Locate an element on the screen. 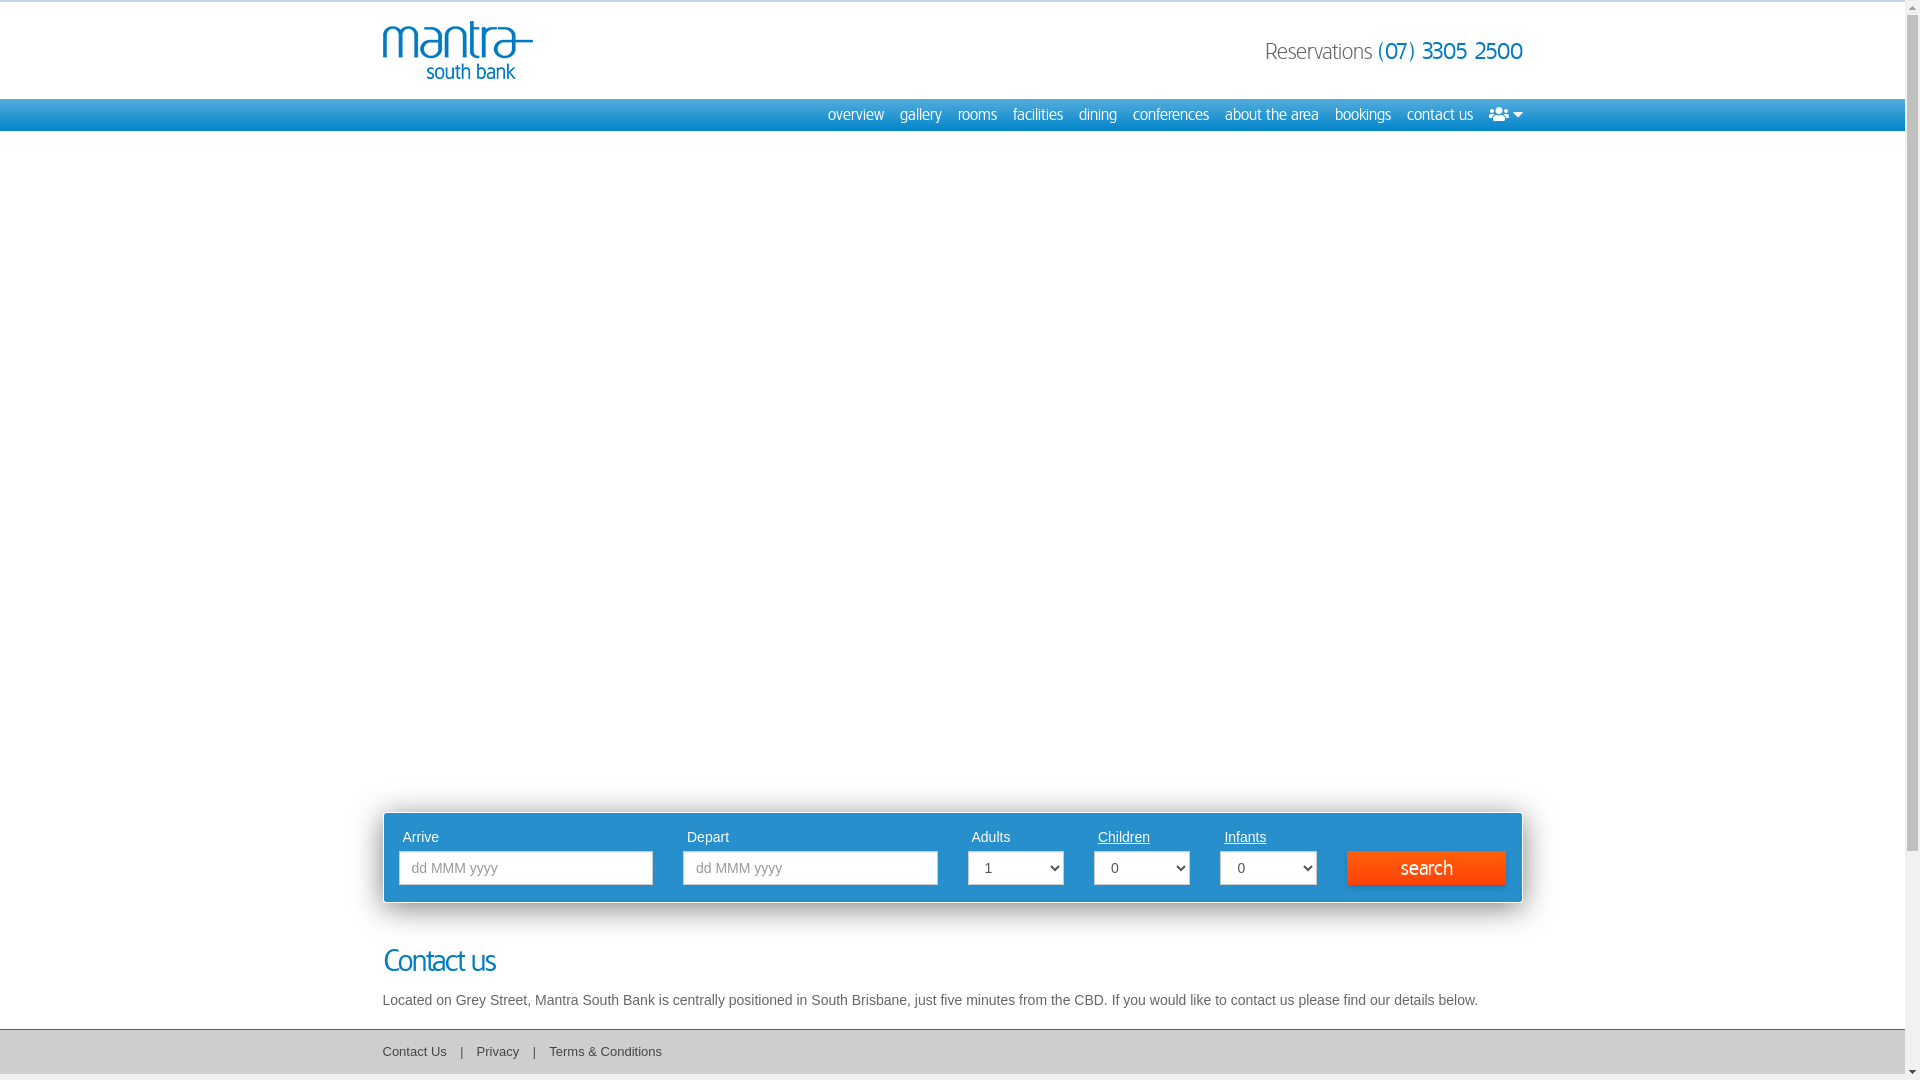 The image size is (1920, 1080). (07) 3305 2500 is located at coordinates (1450, 51).